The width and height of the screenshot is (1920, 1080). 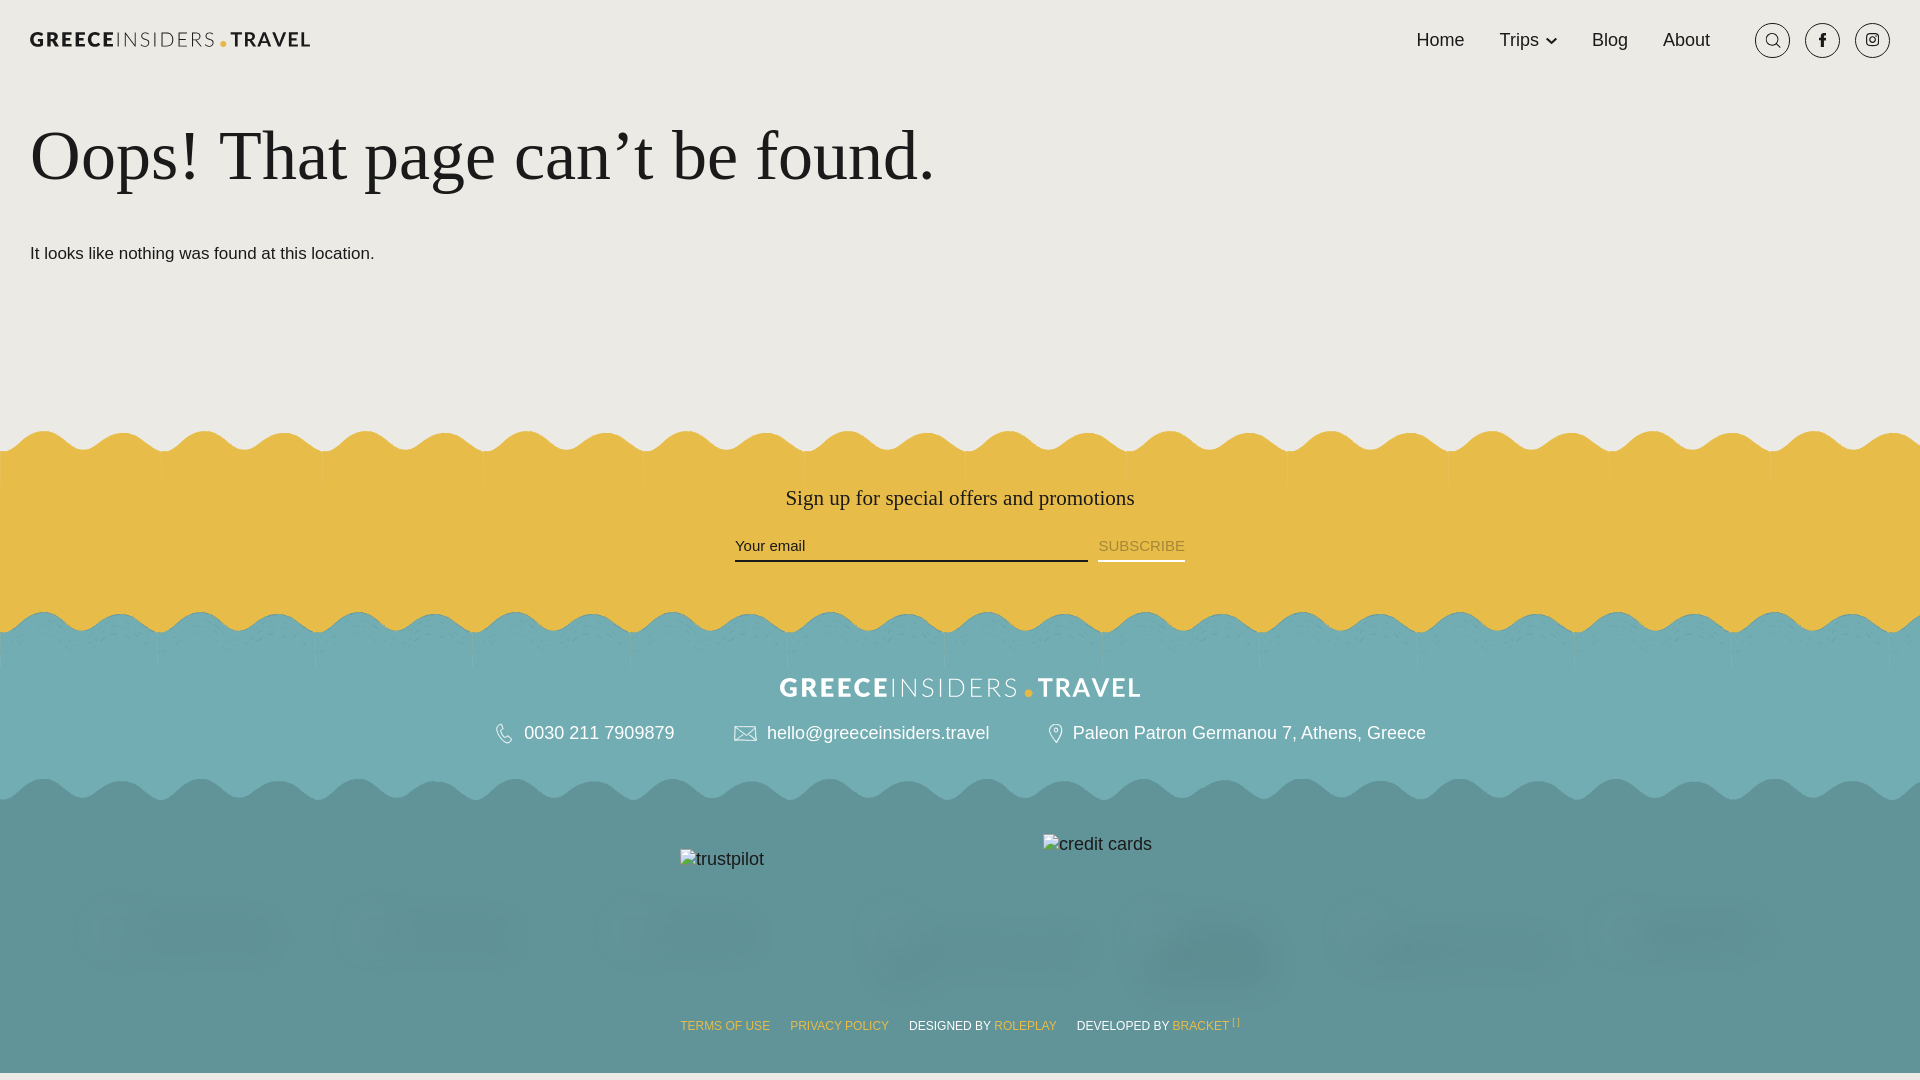 I want to click on Paleon Patron Germanou 7, Athens, Greece, so click(x=1250, y=733).